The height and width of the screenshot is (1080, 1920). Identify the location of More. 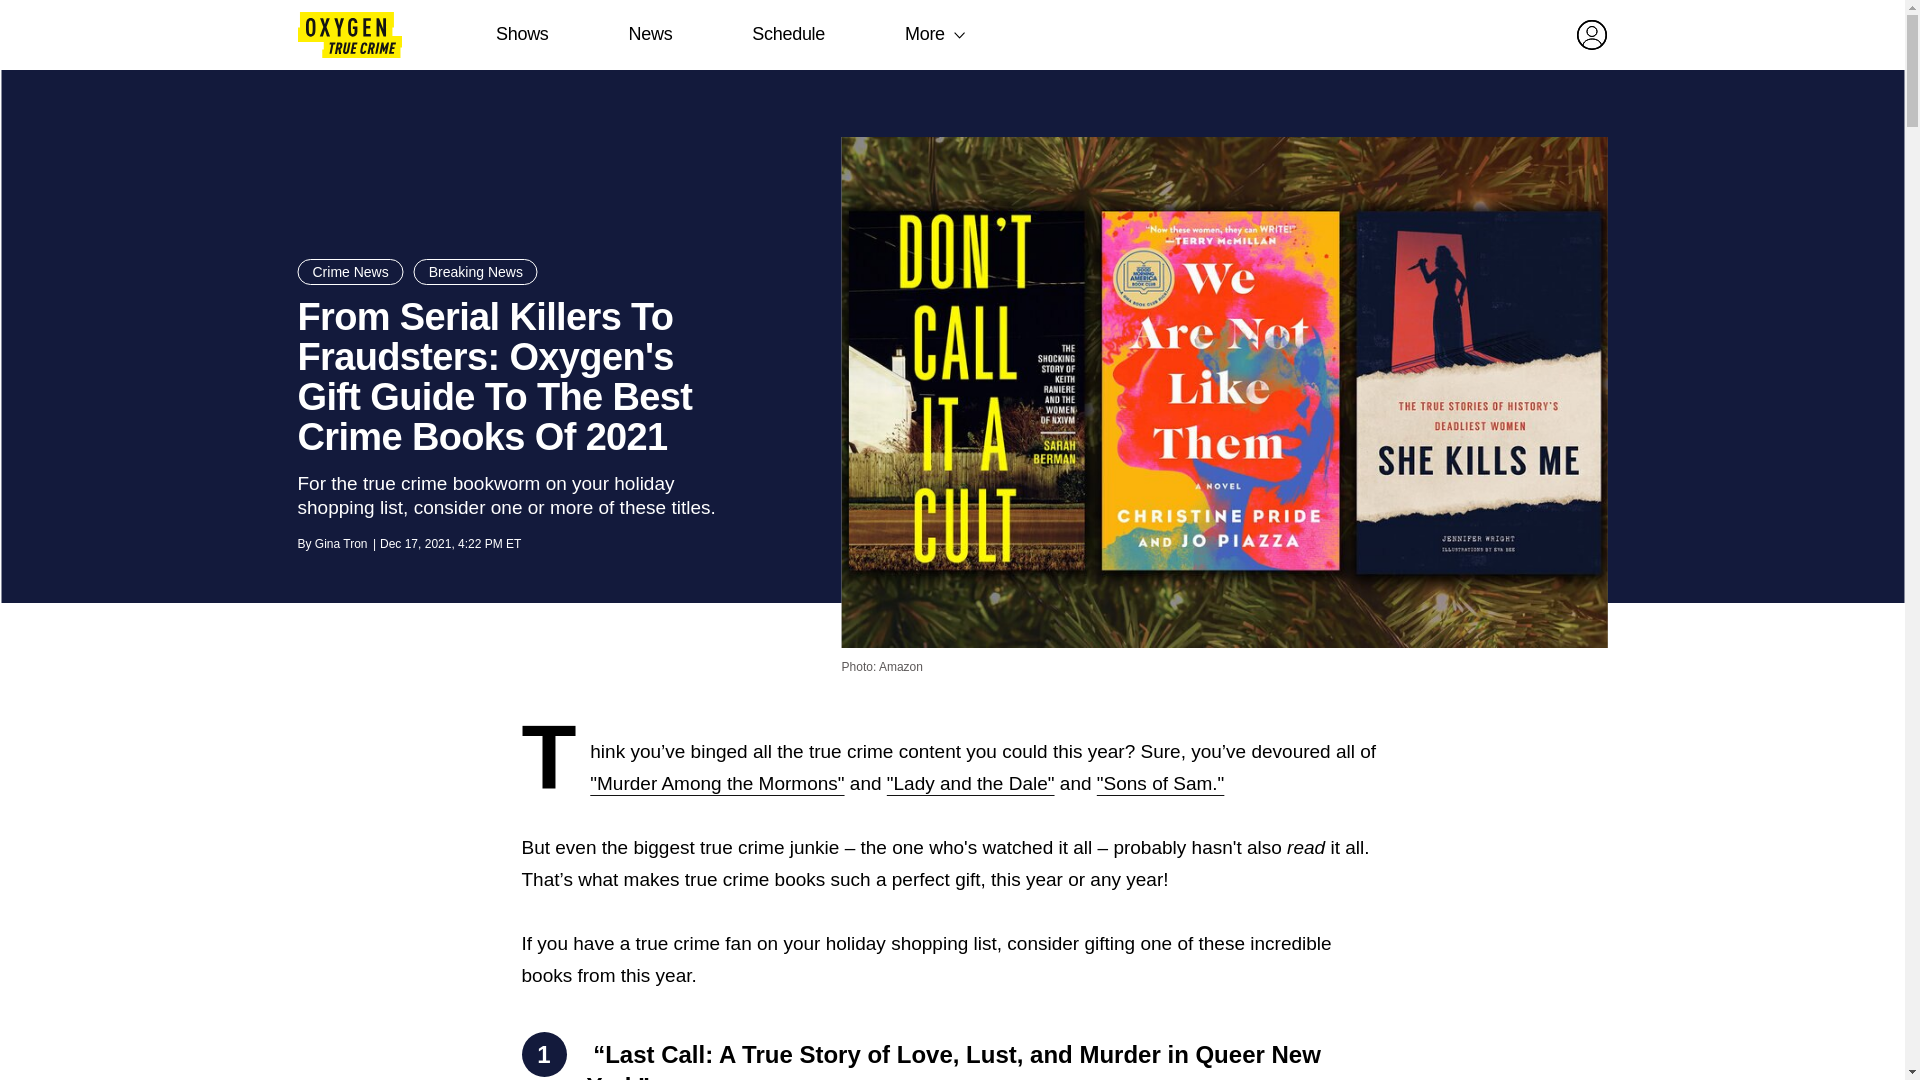
(924, 34).